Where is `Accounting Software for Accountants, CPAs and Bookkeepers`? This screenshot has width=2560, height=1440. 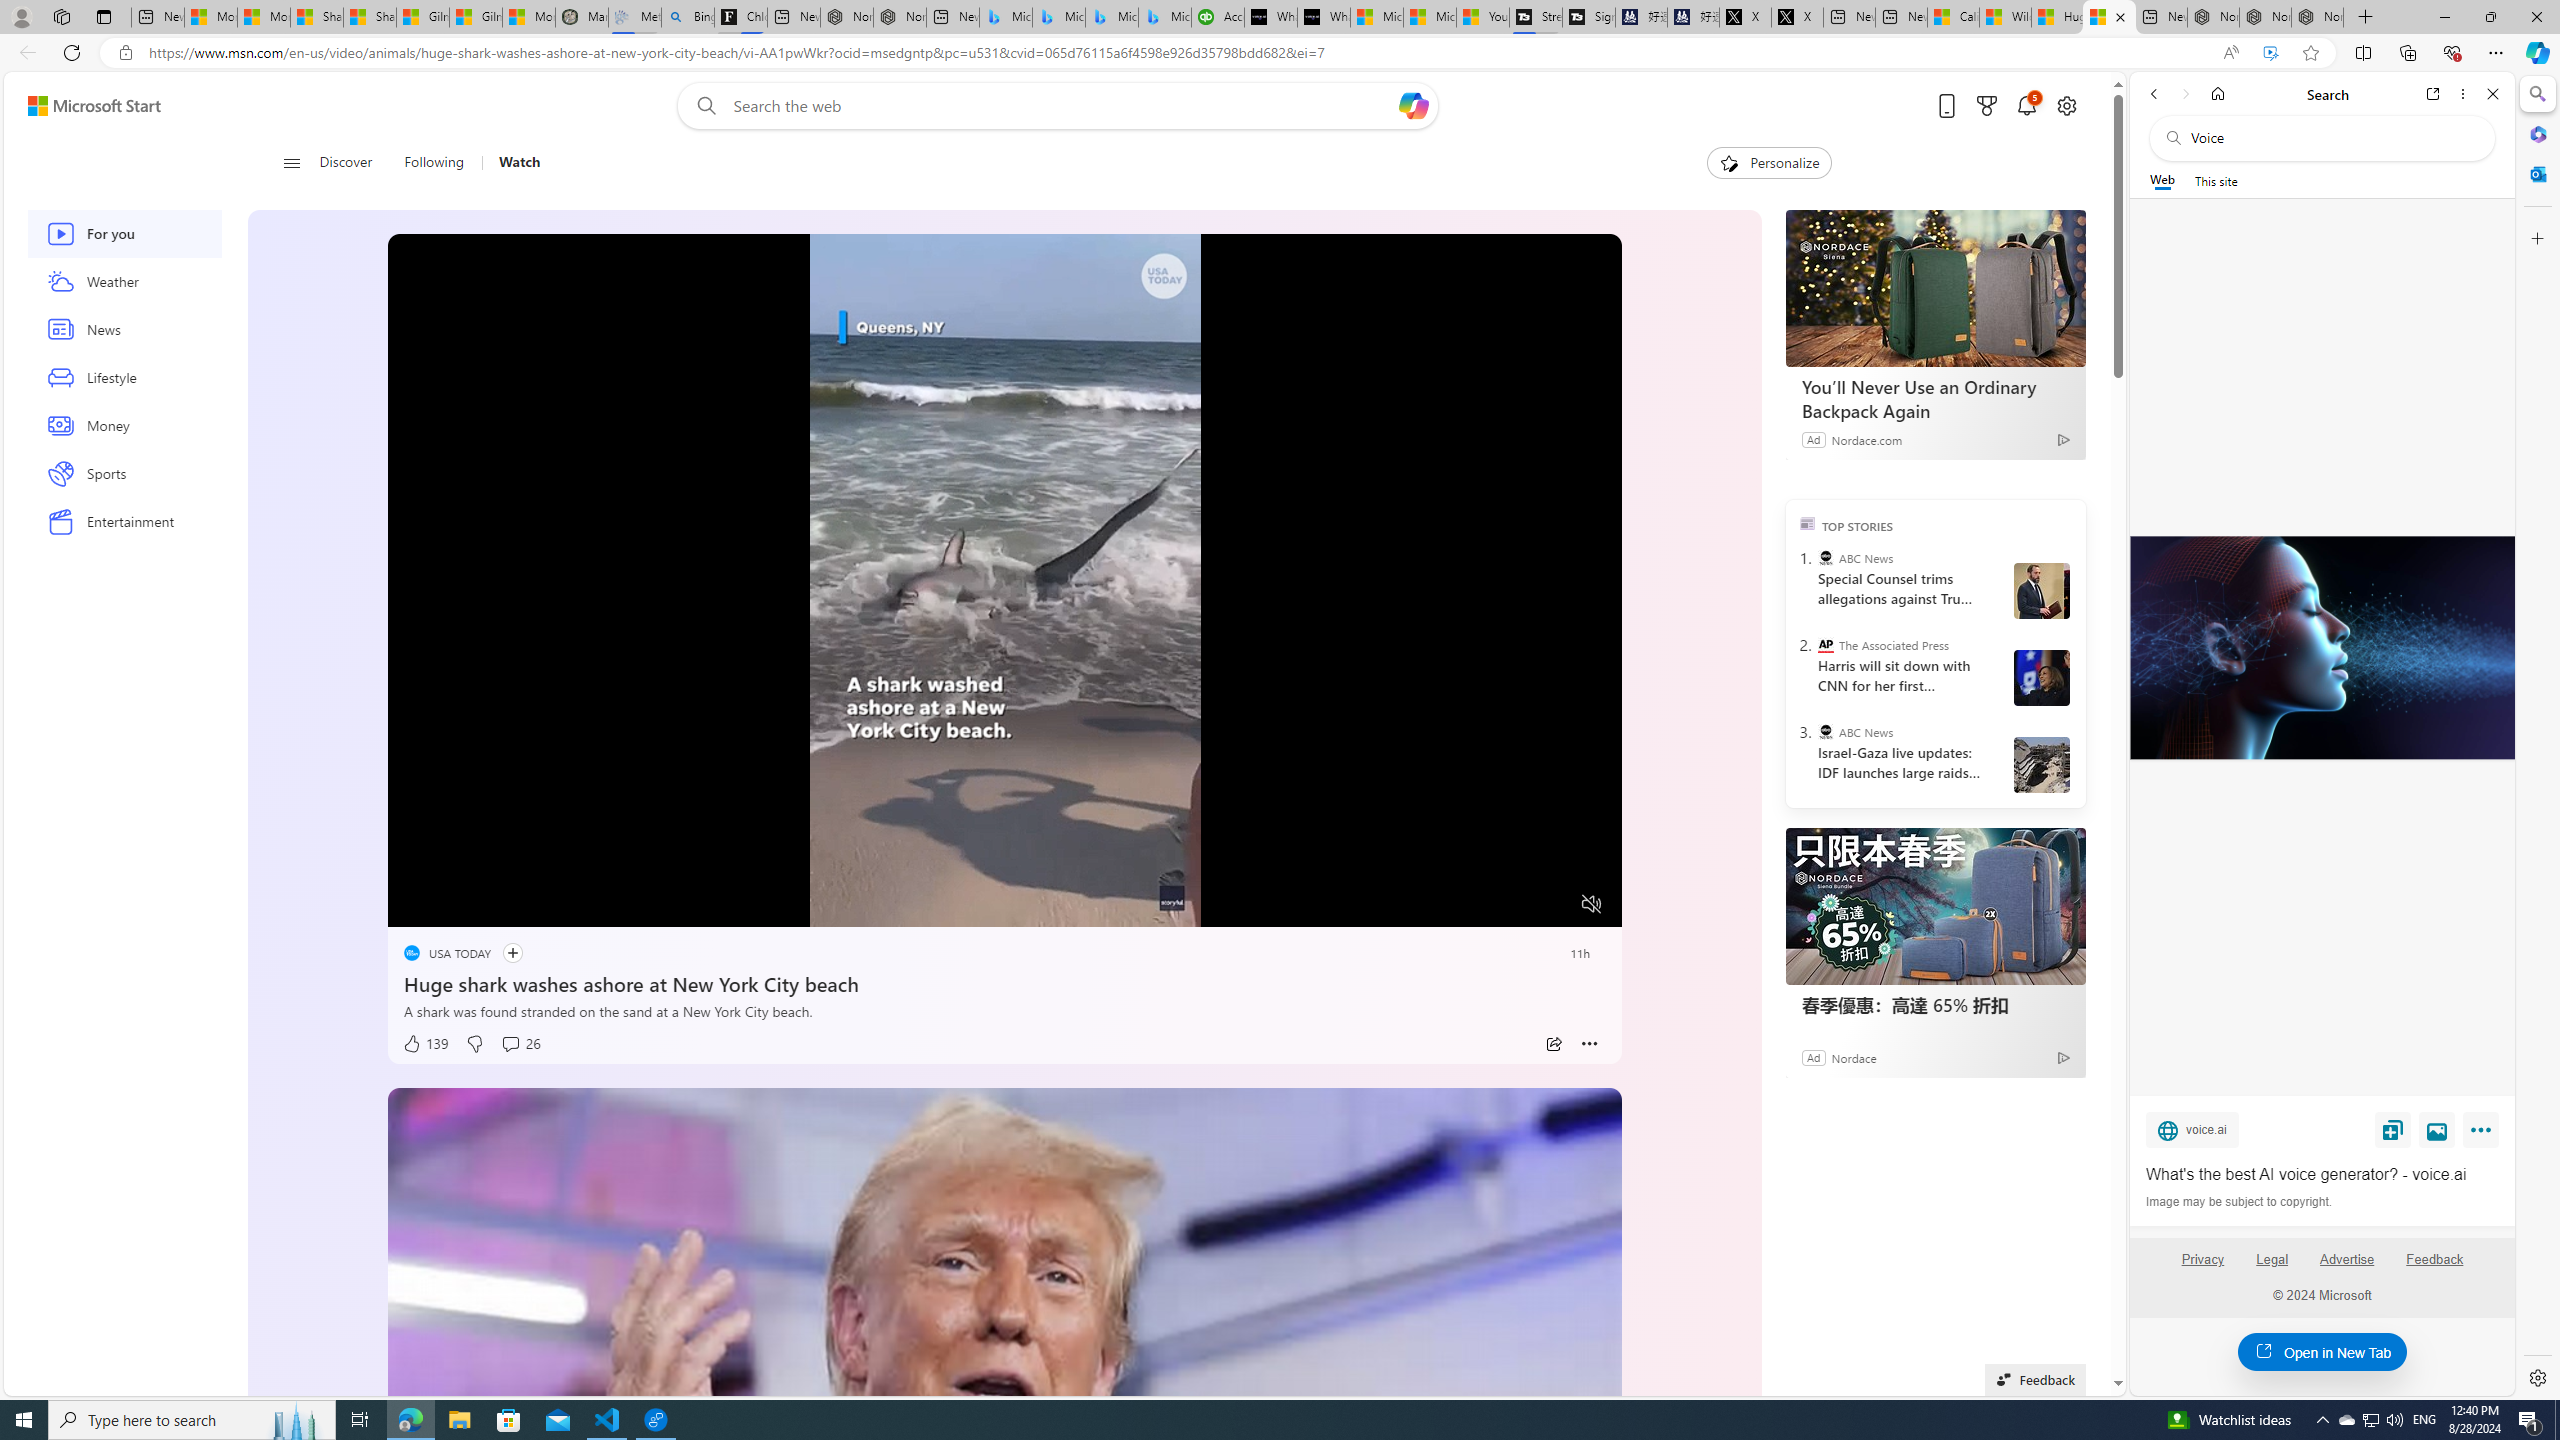 Accounting Software for Accountants, CPAs and Bookkeepers is located at coordinates (1216, 17).